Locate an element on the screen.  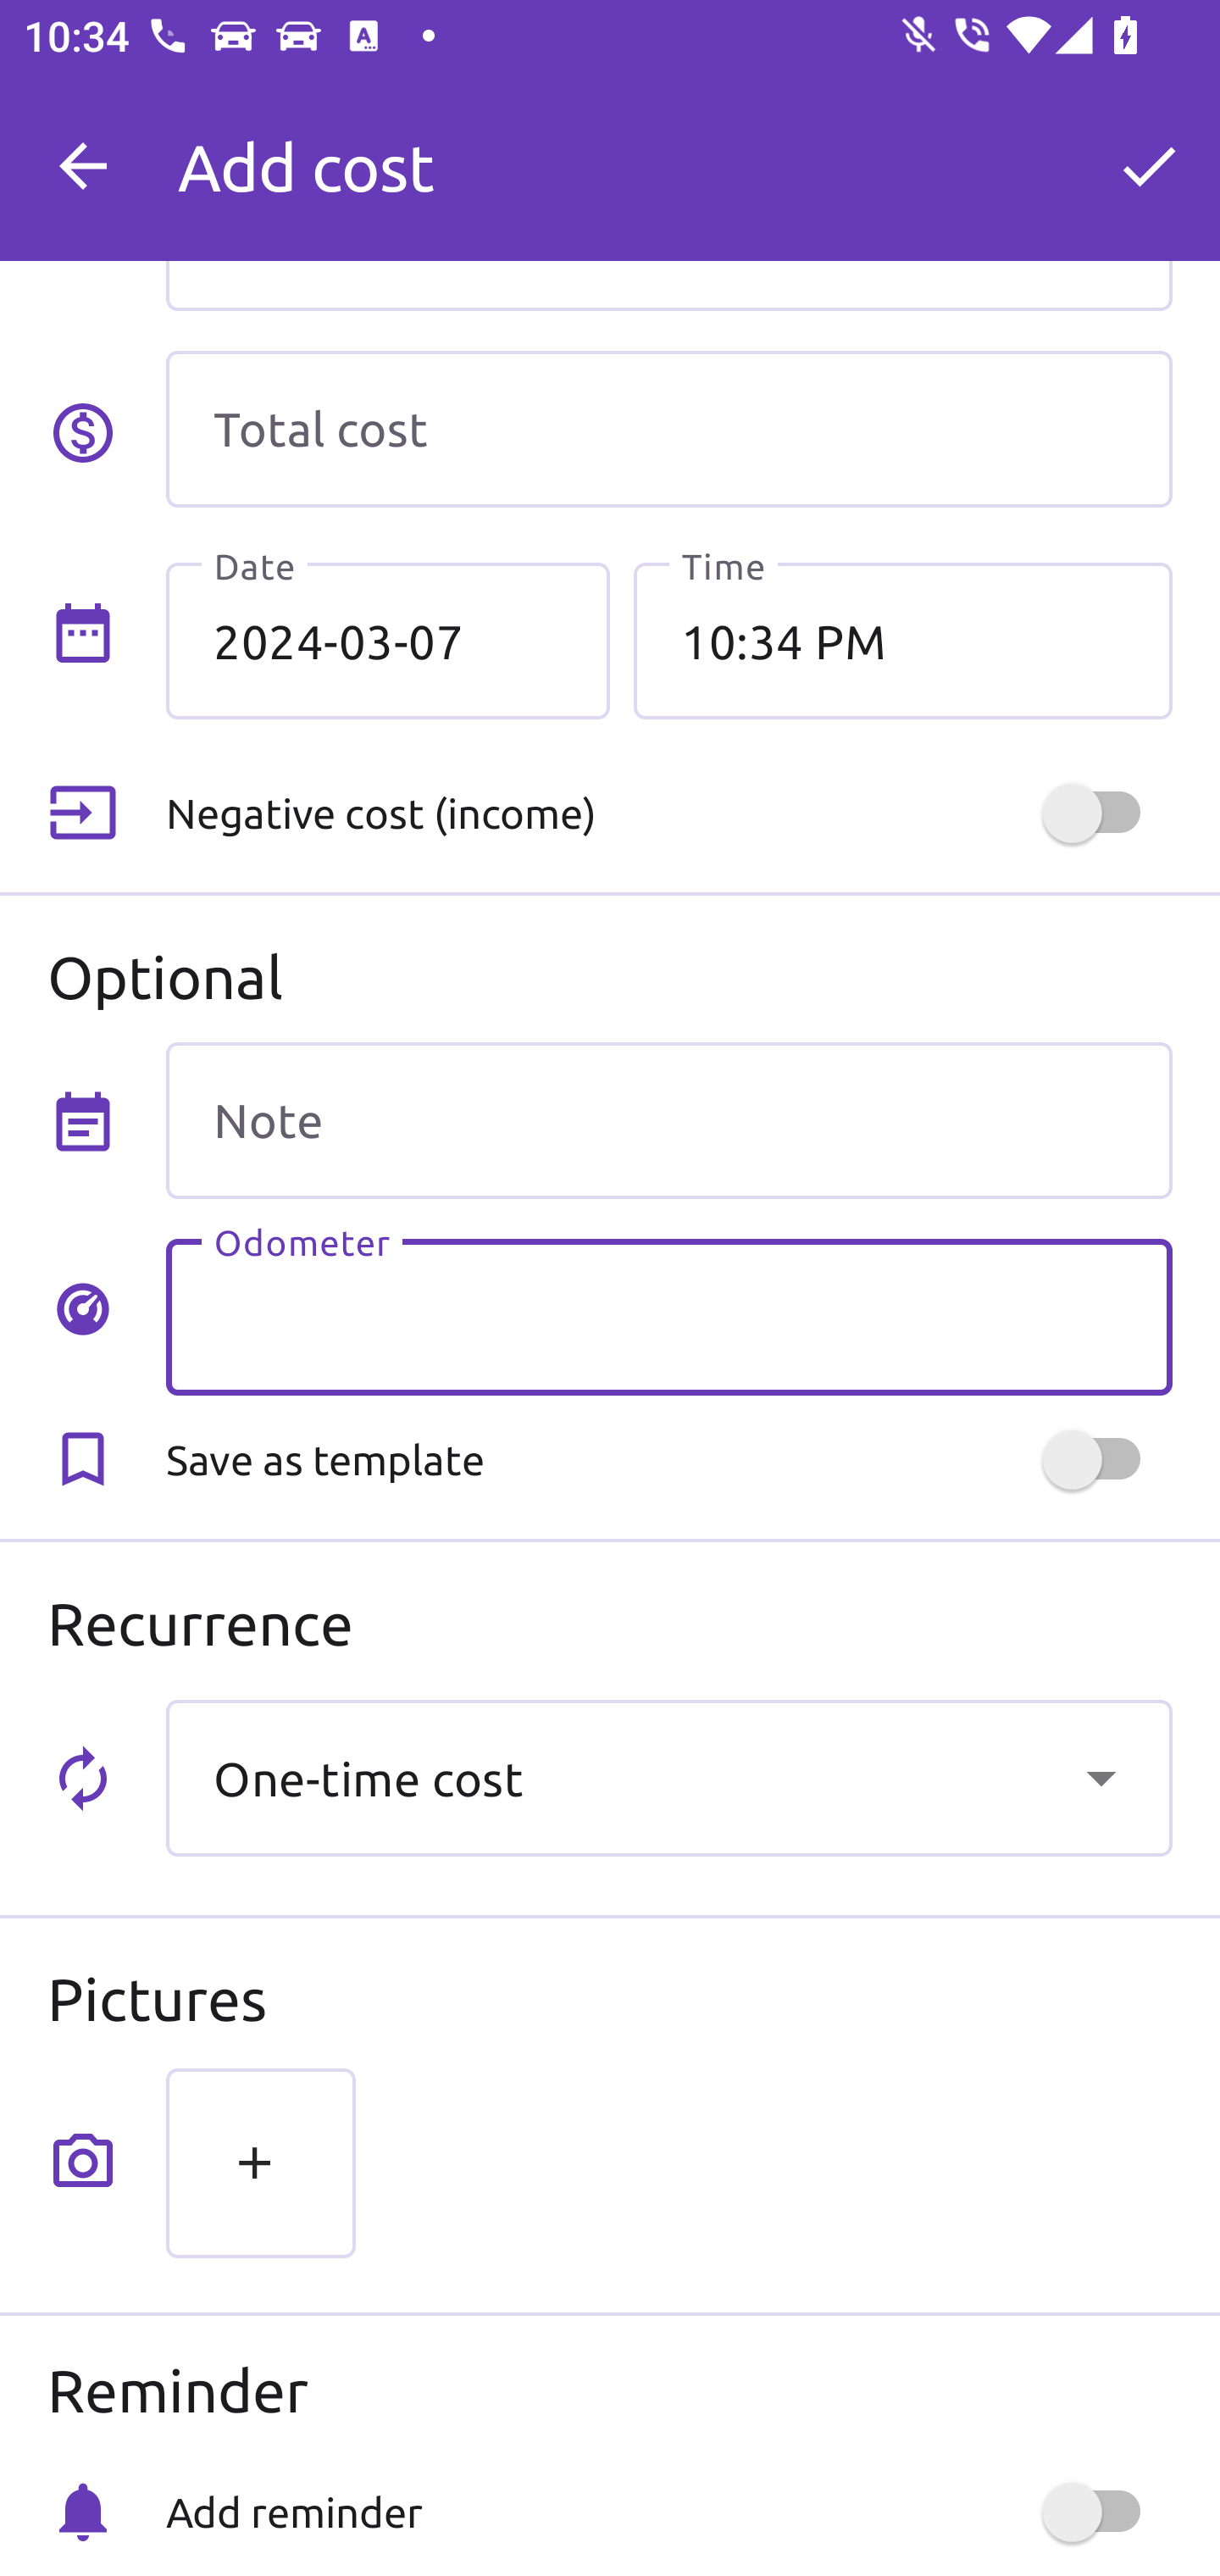
2024-03-07 is located at coordinates (388, 640).